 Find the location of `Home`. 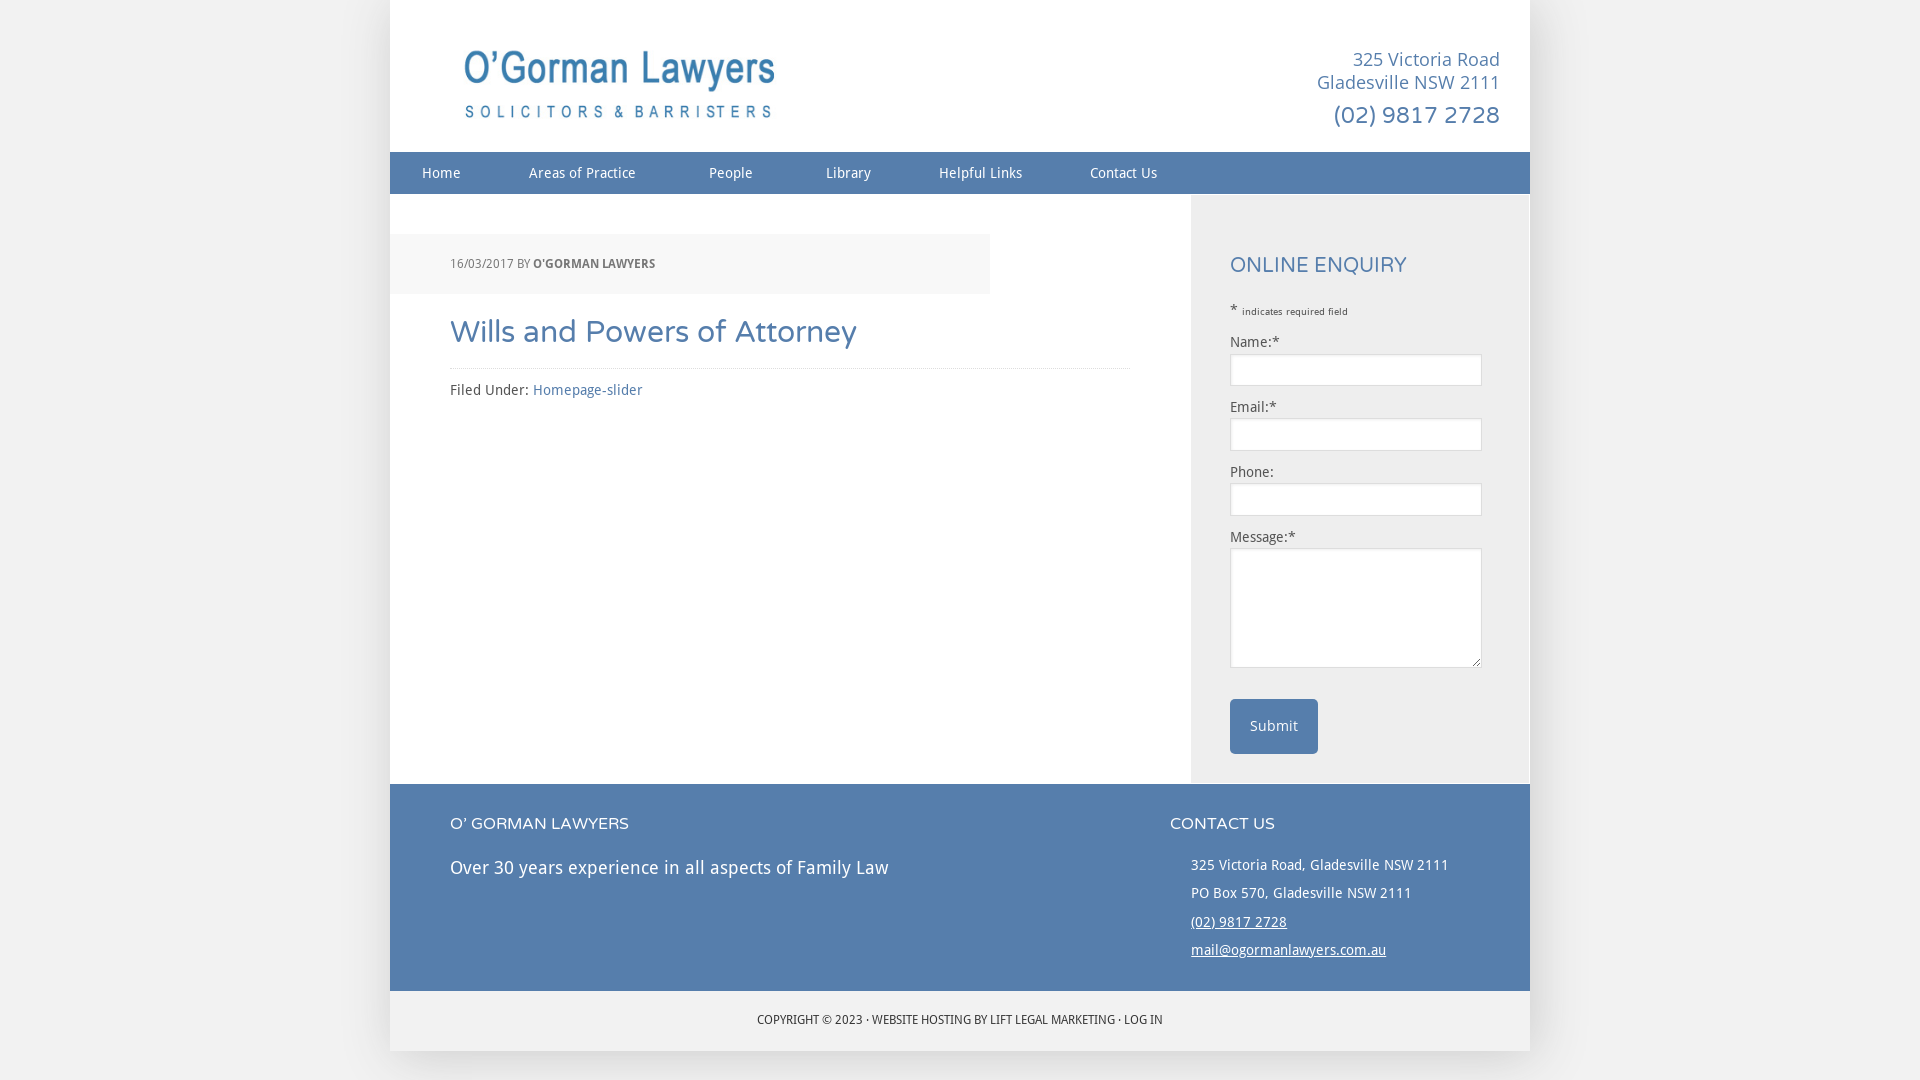

Home is located at coordinates (442, 173).